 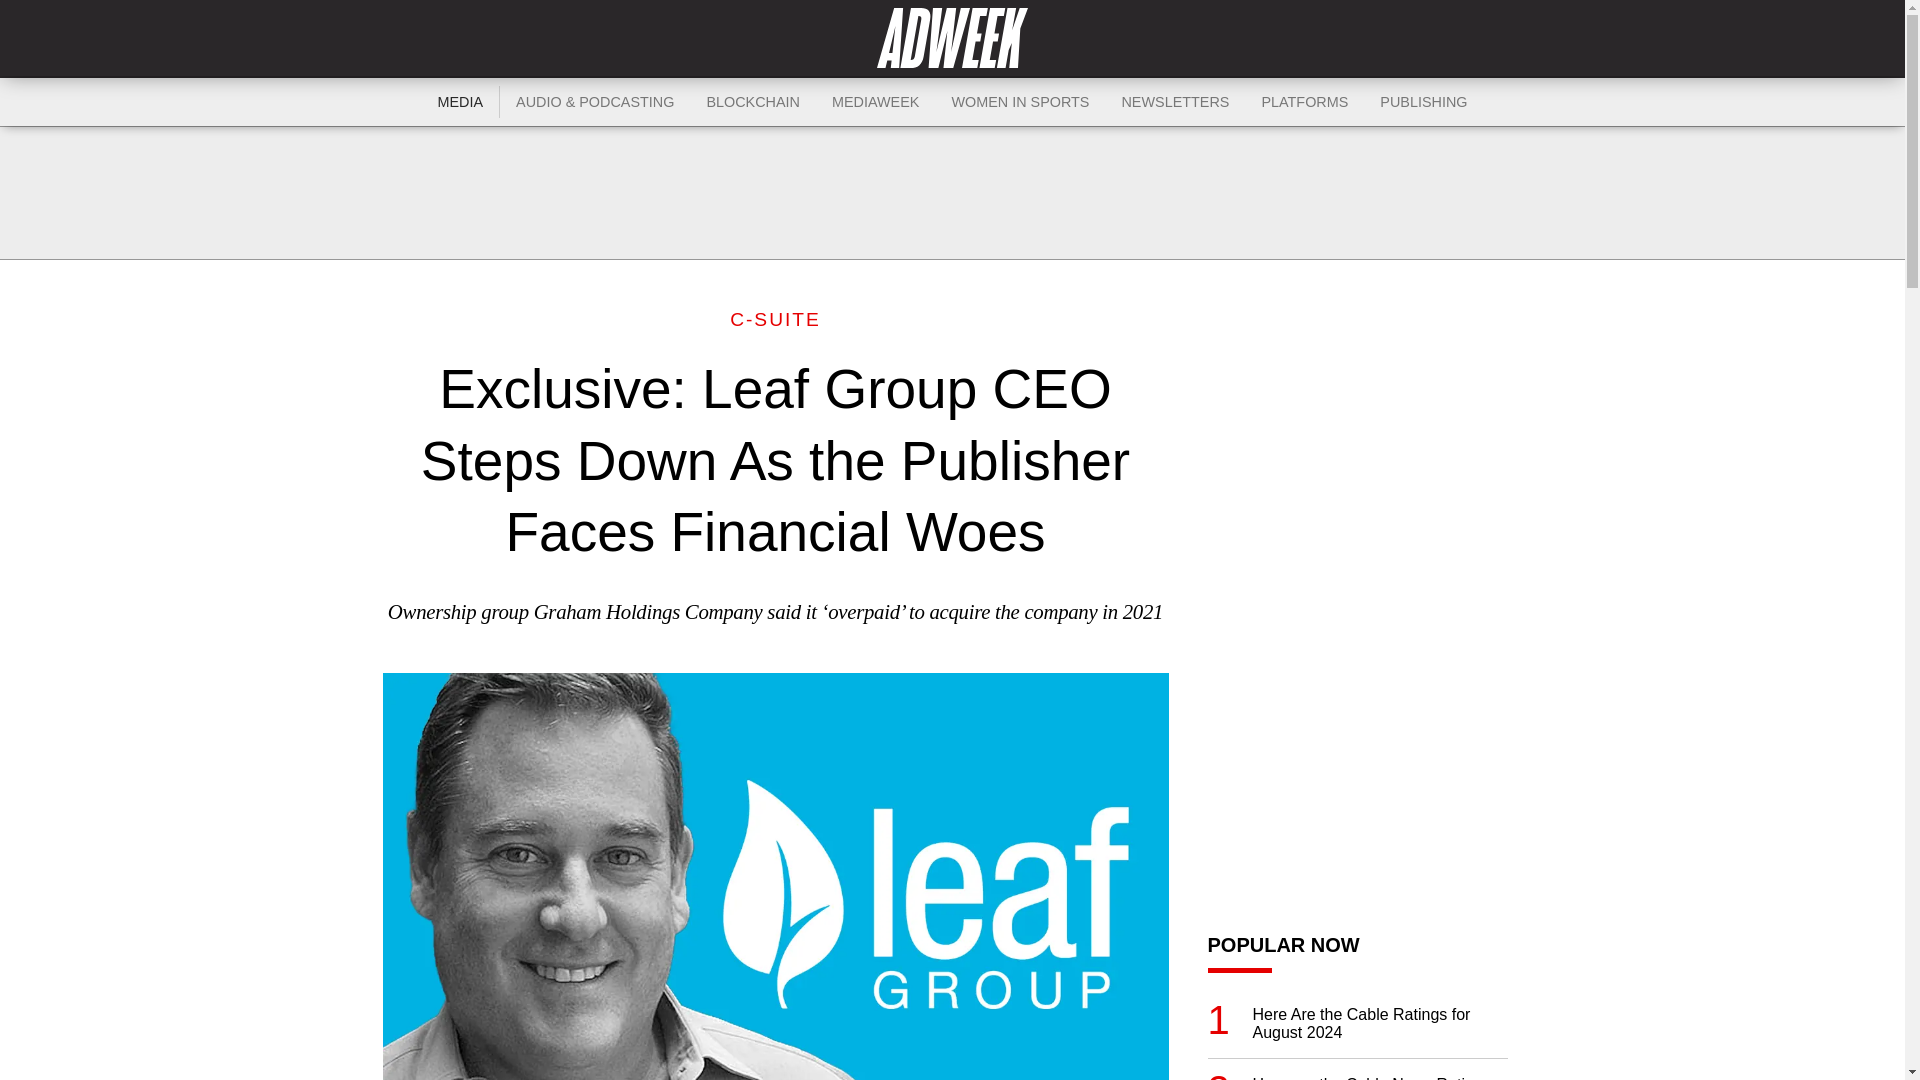 What do you see at coordinates (1304, 102) in the screenshot?
I see `PLATFORMS` at bounding box center [1304, 102].